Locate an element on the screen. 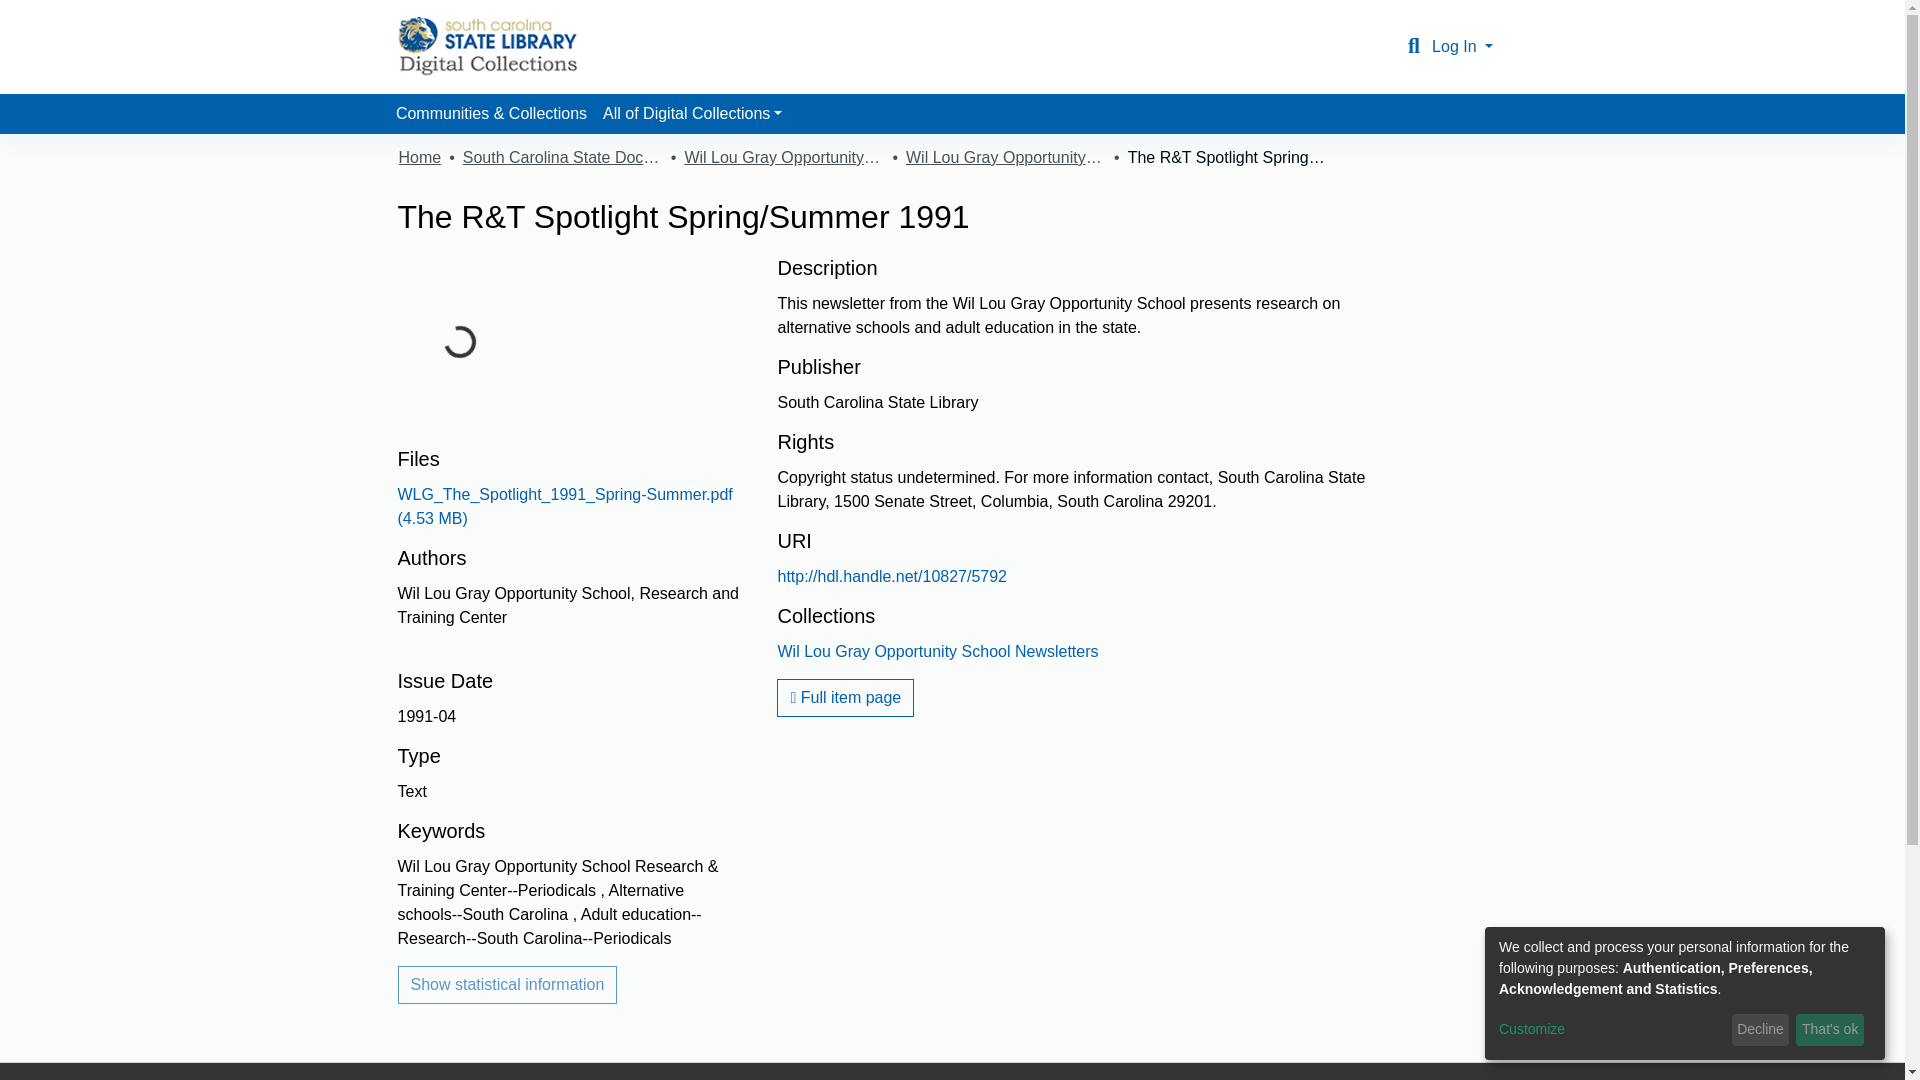  Customize is located at coordinates (1612, 1030).